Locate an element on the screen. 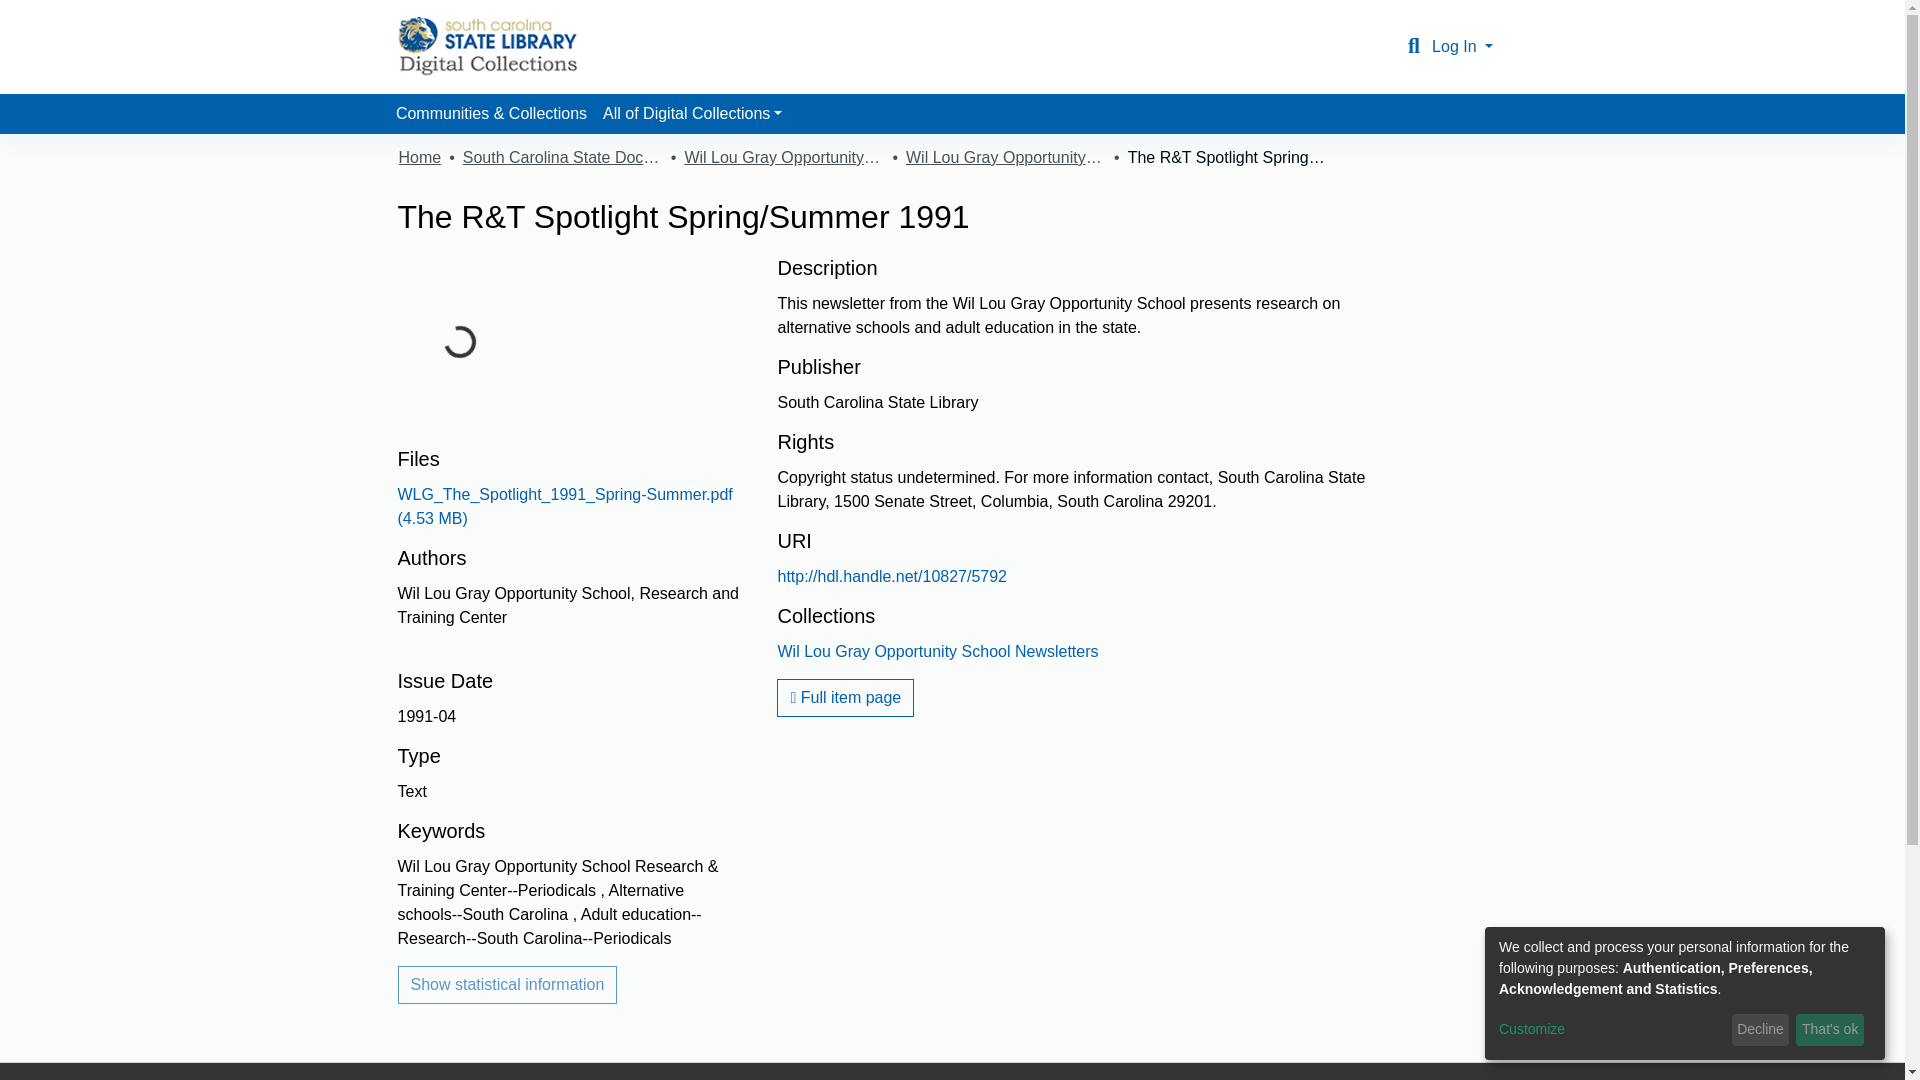  Customize is located at coordinates (1612, 1030).